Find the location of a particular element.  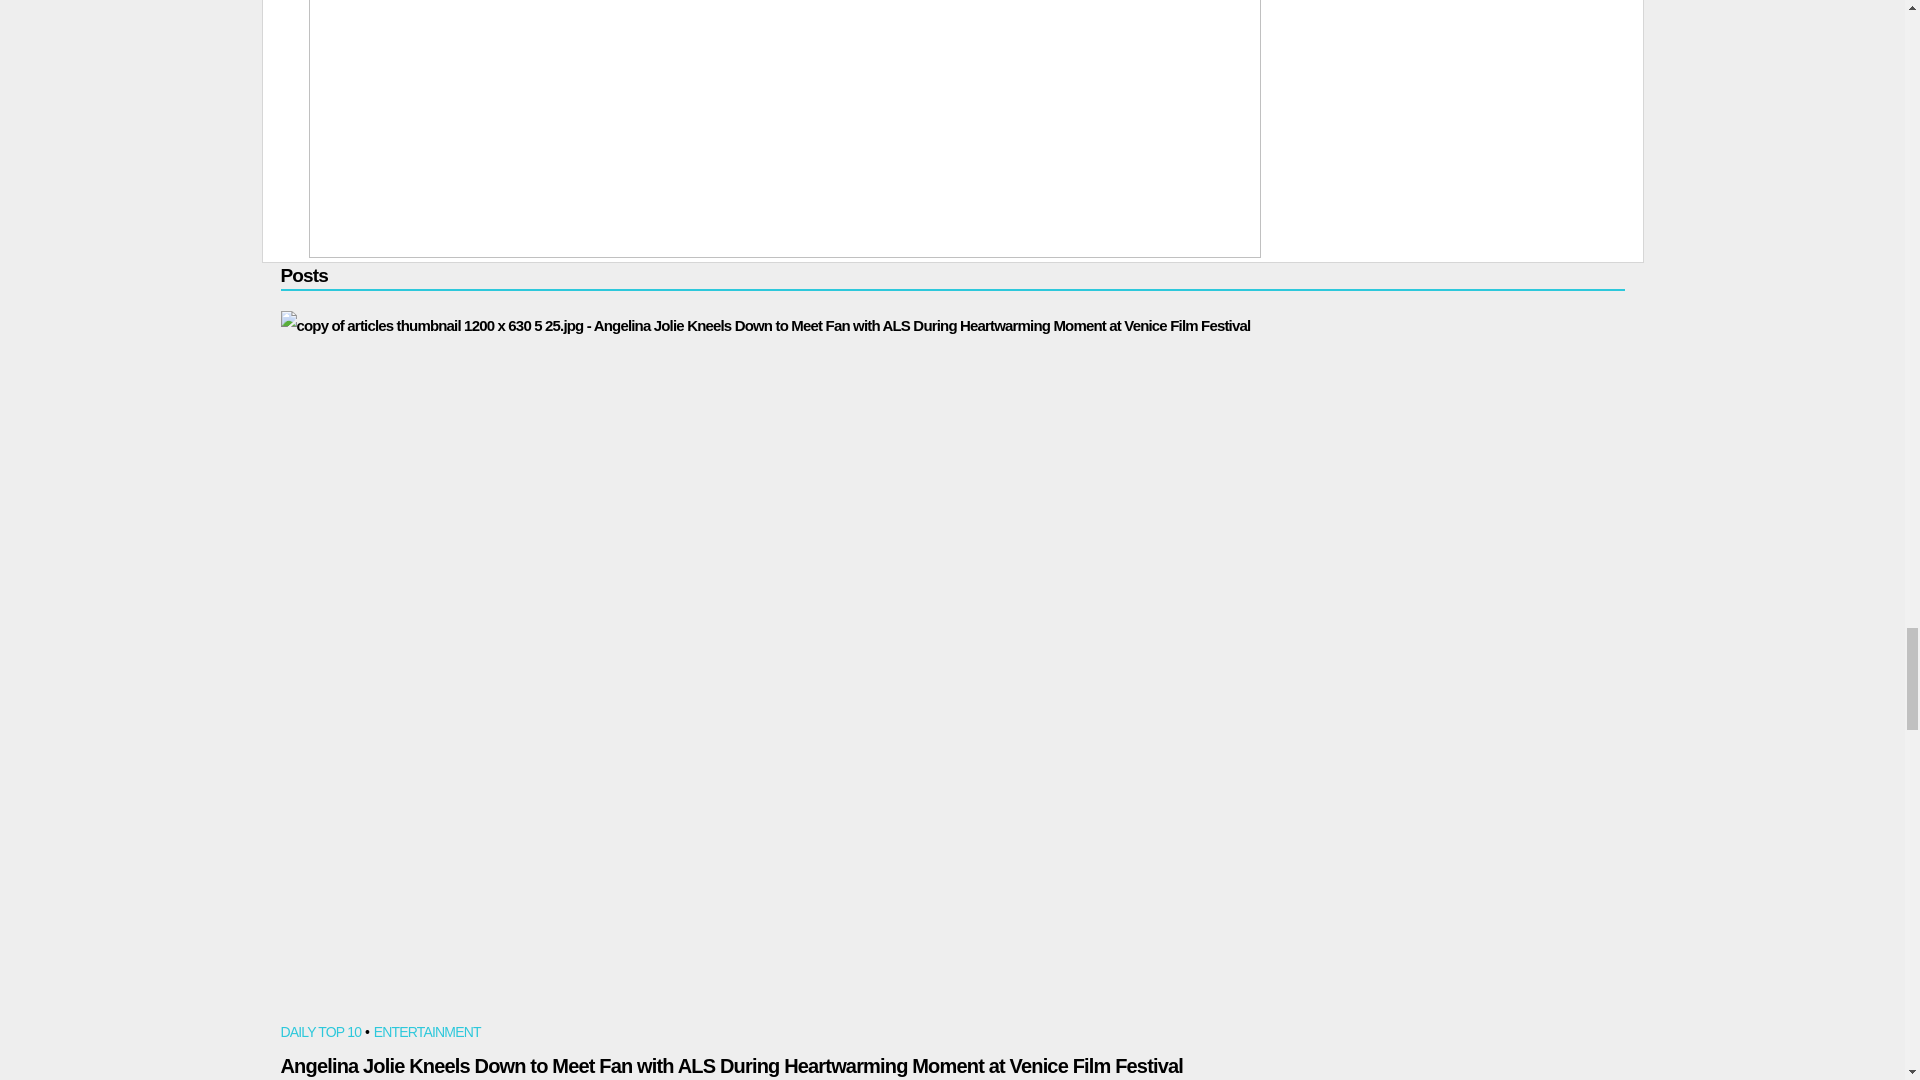

ENTERTAINMENT is located at coordinates (428, 1034).